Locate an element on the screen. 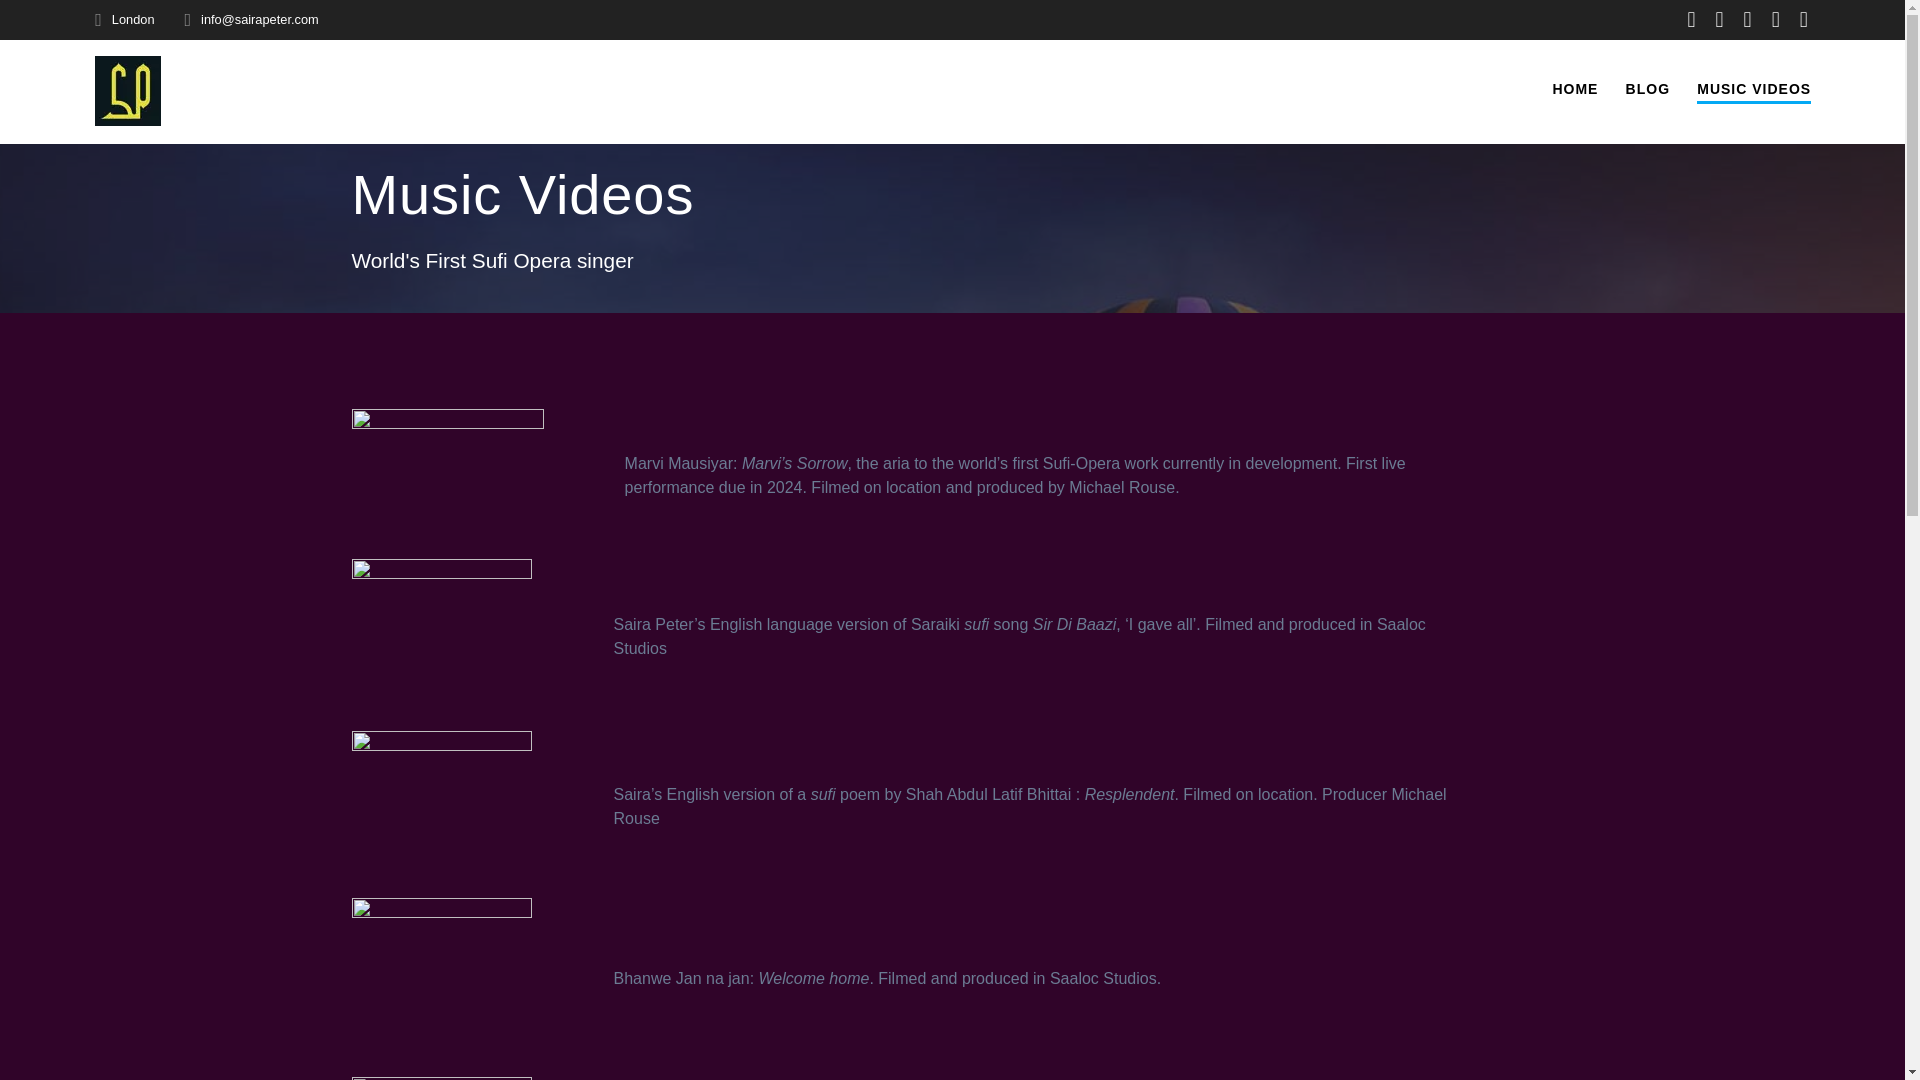 This screenshot has width=1920, height=1080. MUSIC VIDEOS is located at coordinates (1754, 90).